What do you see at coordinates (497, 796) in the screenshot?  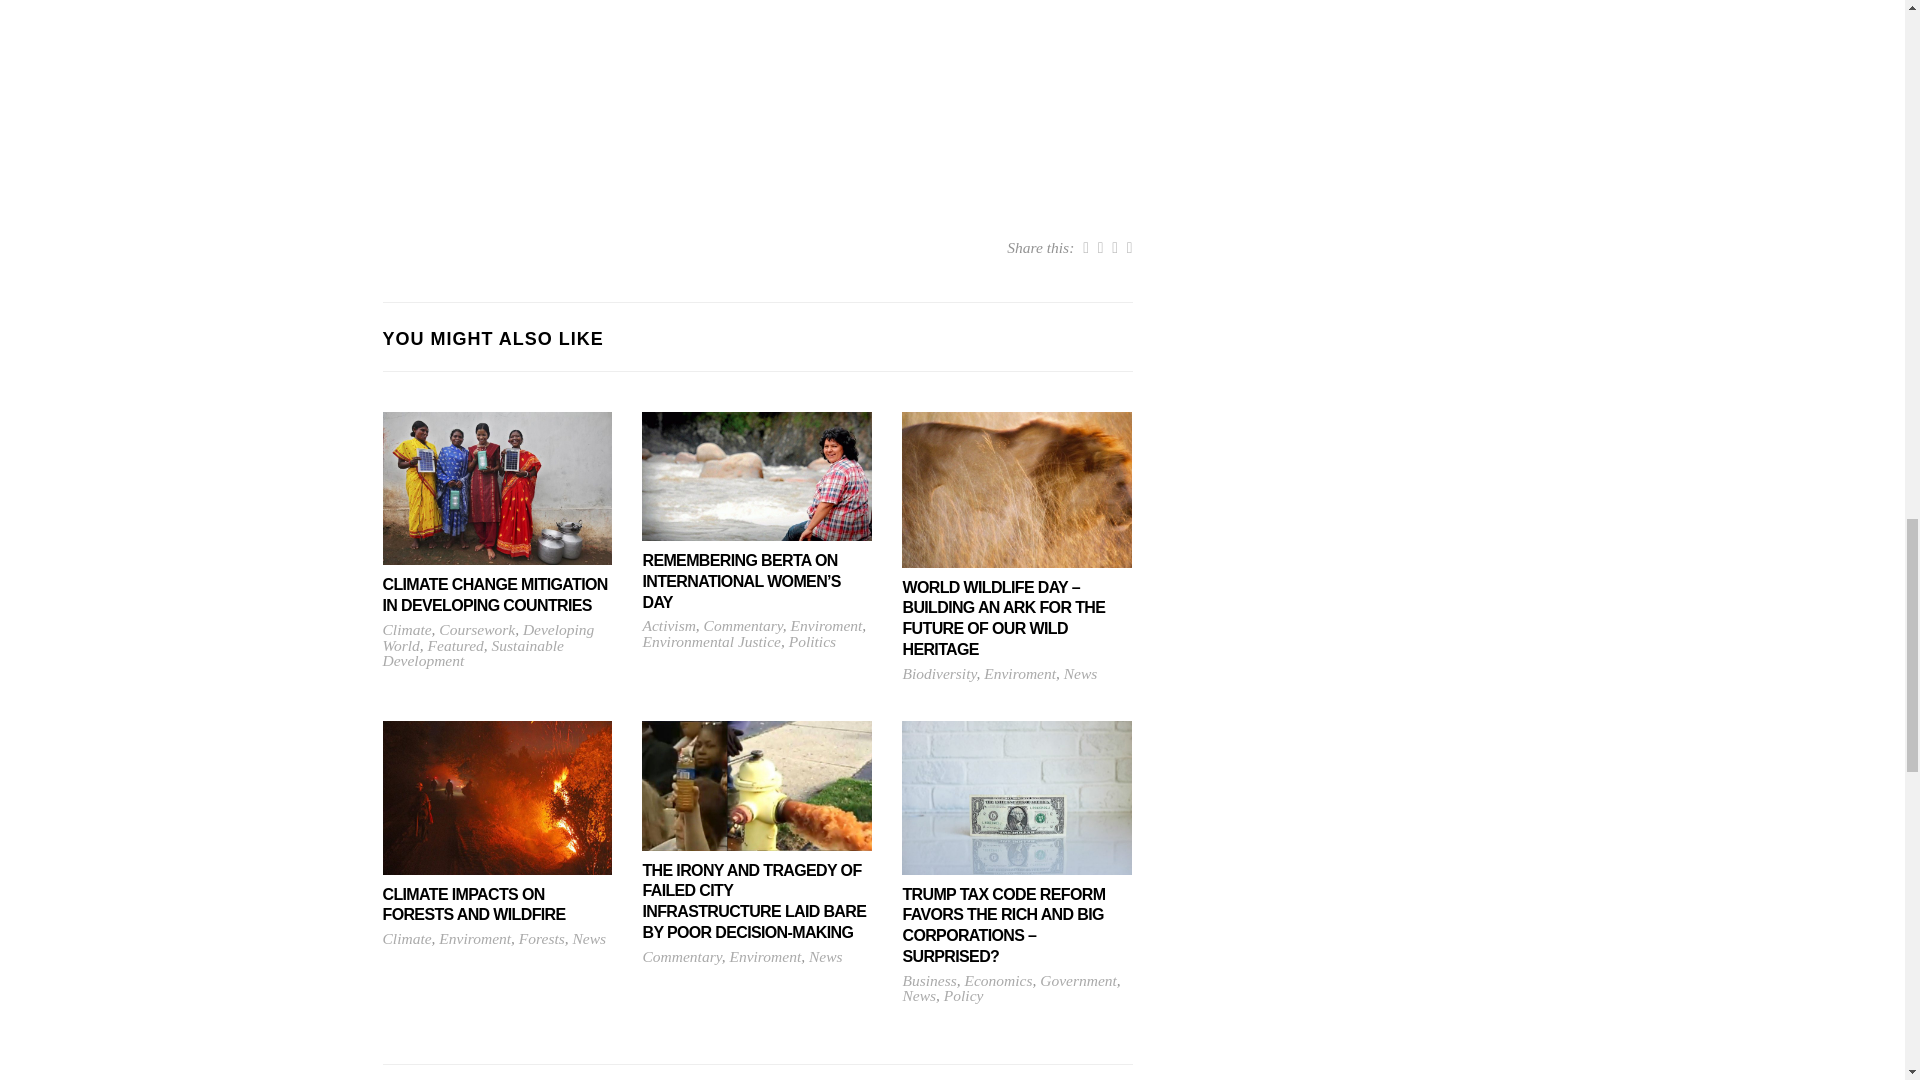 I see `Climate Impacts on Forests and Wildfire` at bounding box center [497, 796].